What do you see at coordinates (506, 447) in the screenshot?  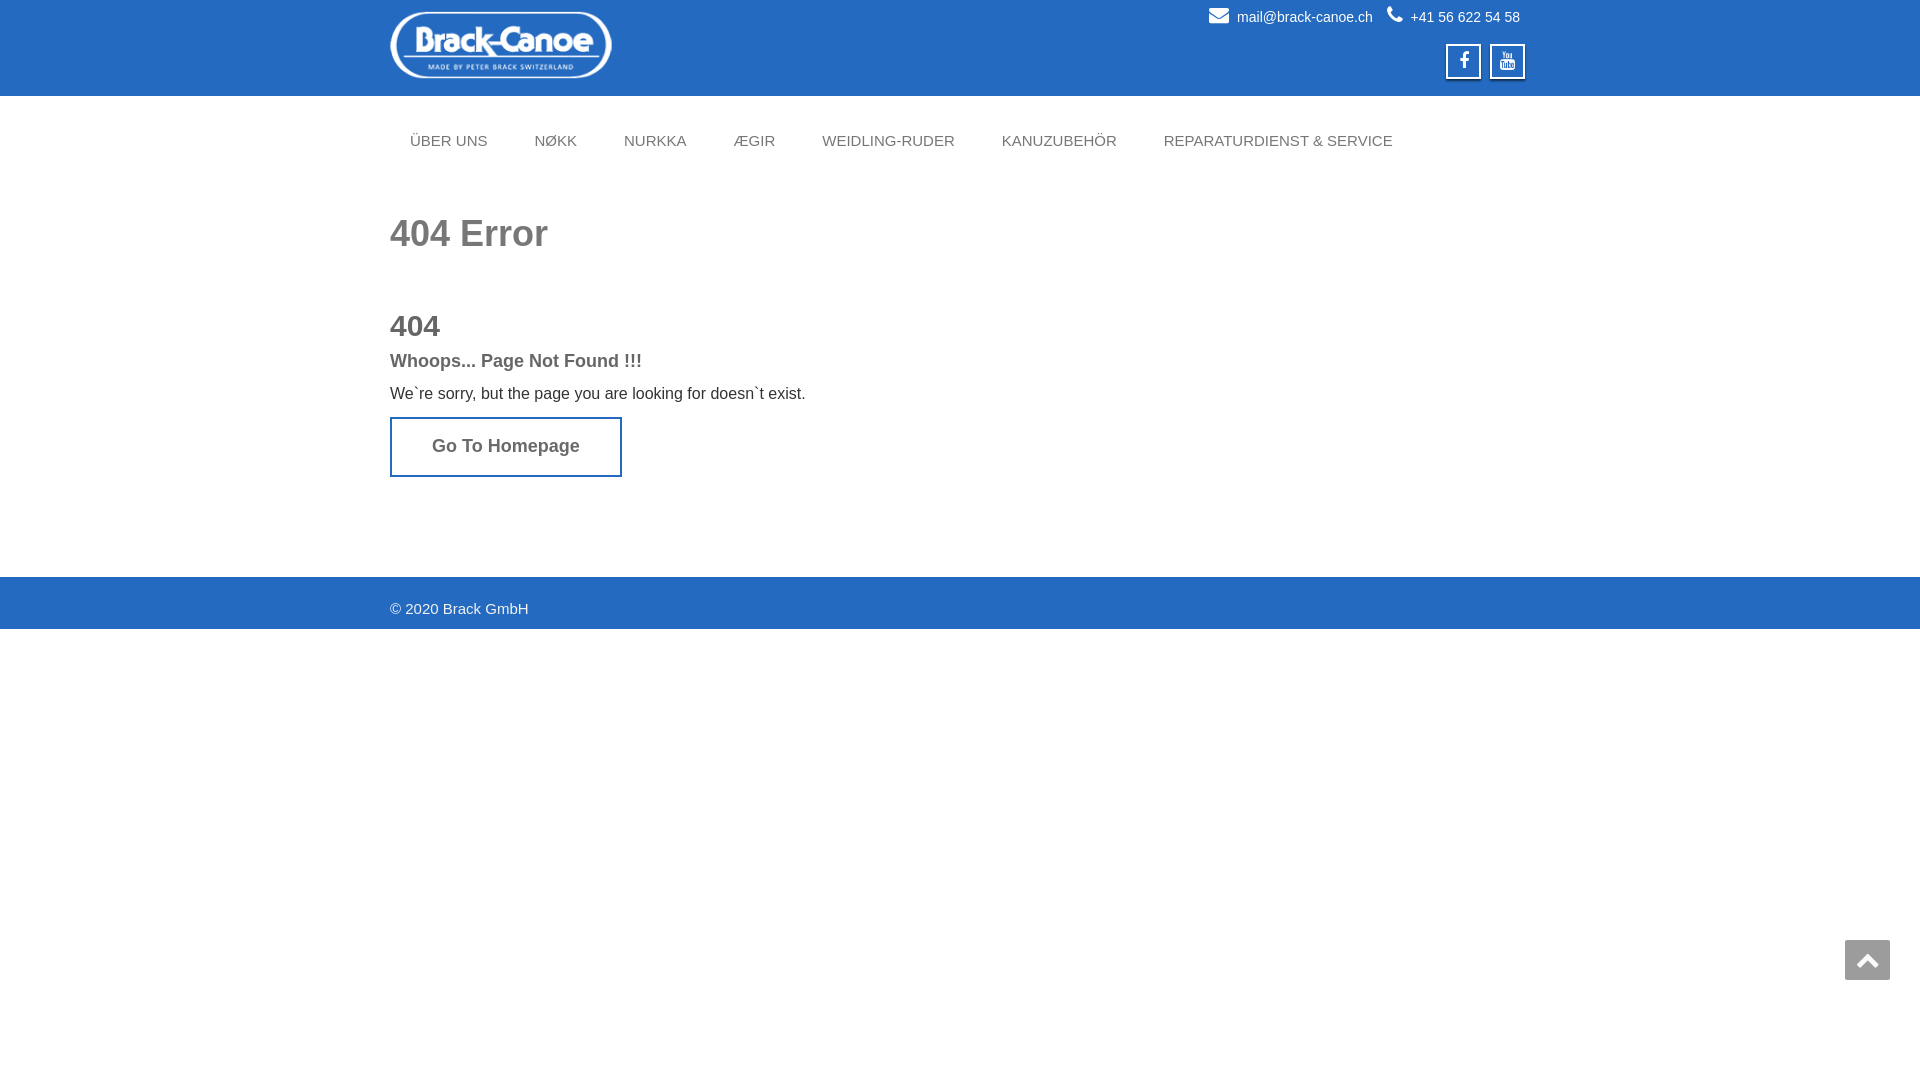 I see `Go To Homepage` at bounding box center [506, 447].